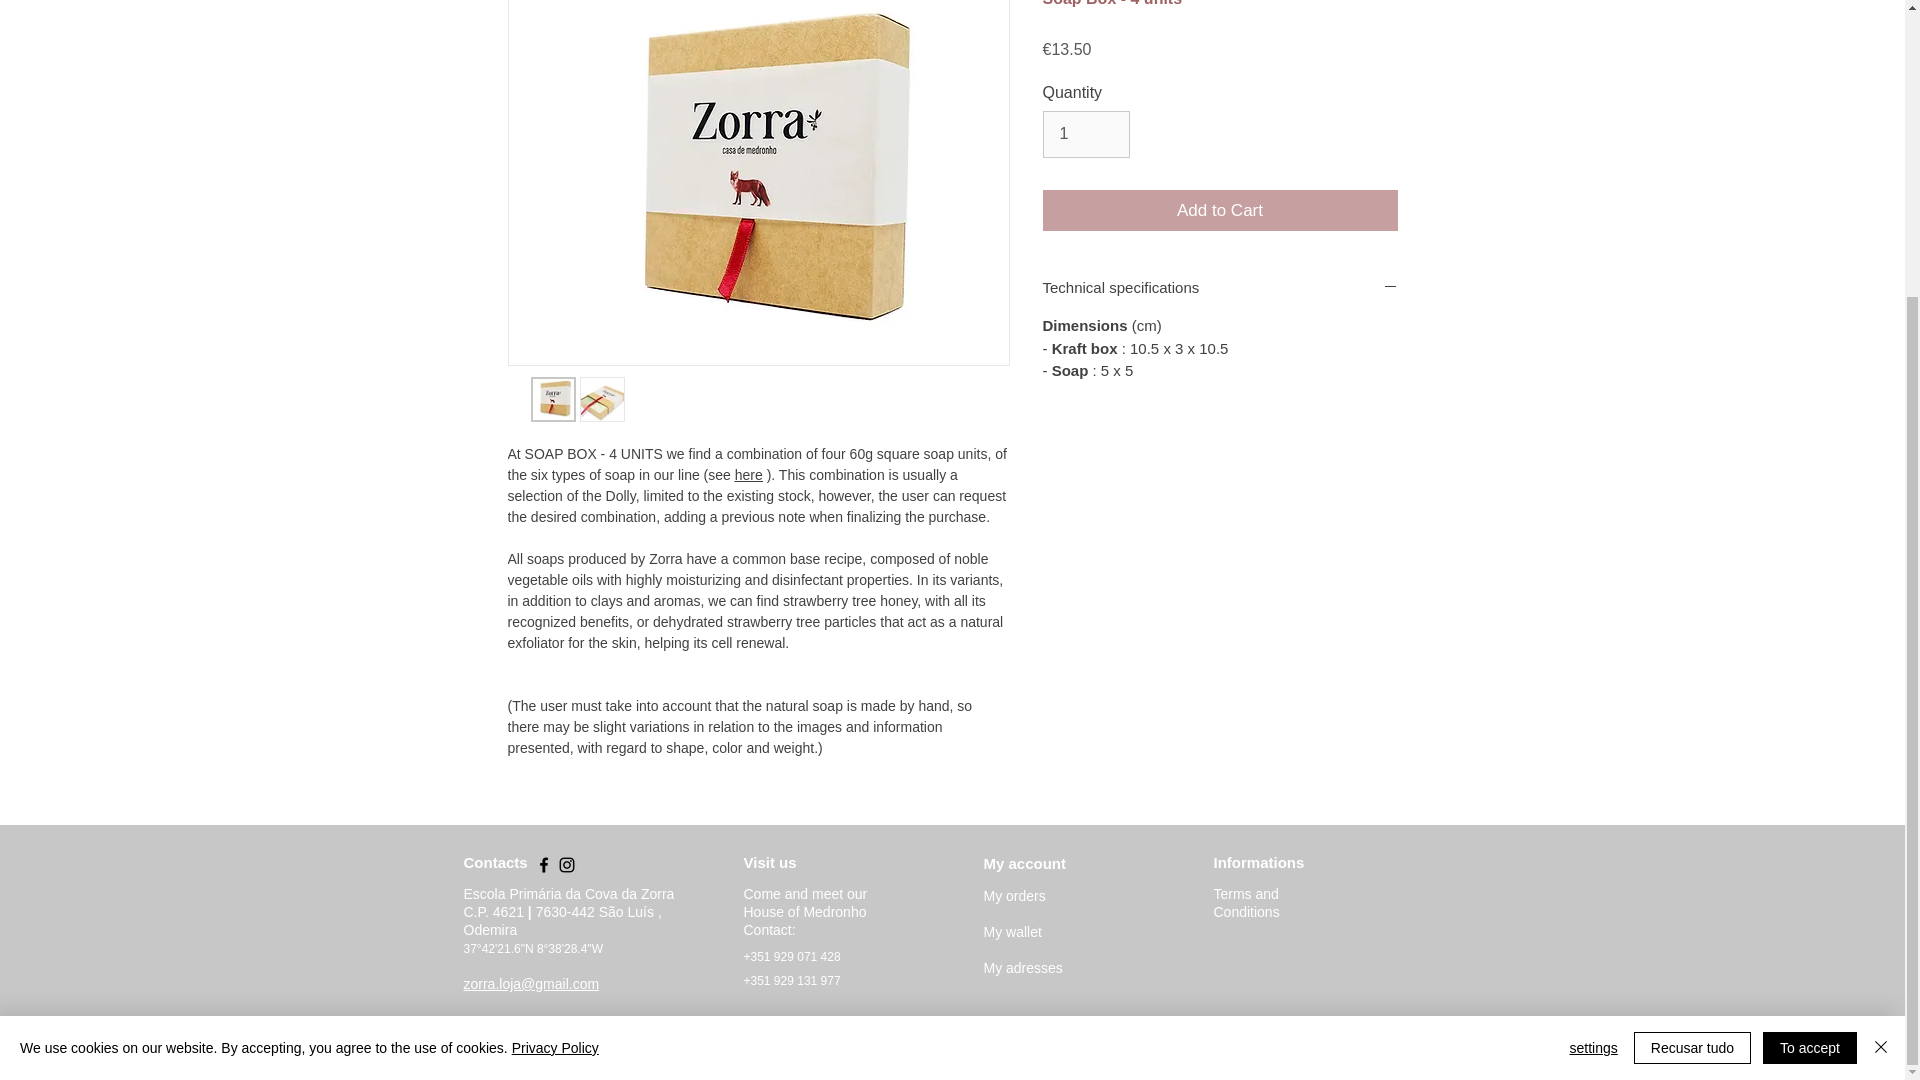 The image size is (1920, 1080). I want to click on Privacy Policy, so click(556, 651).